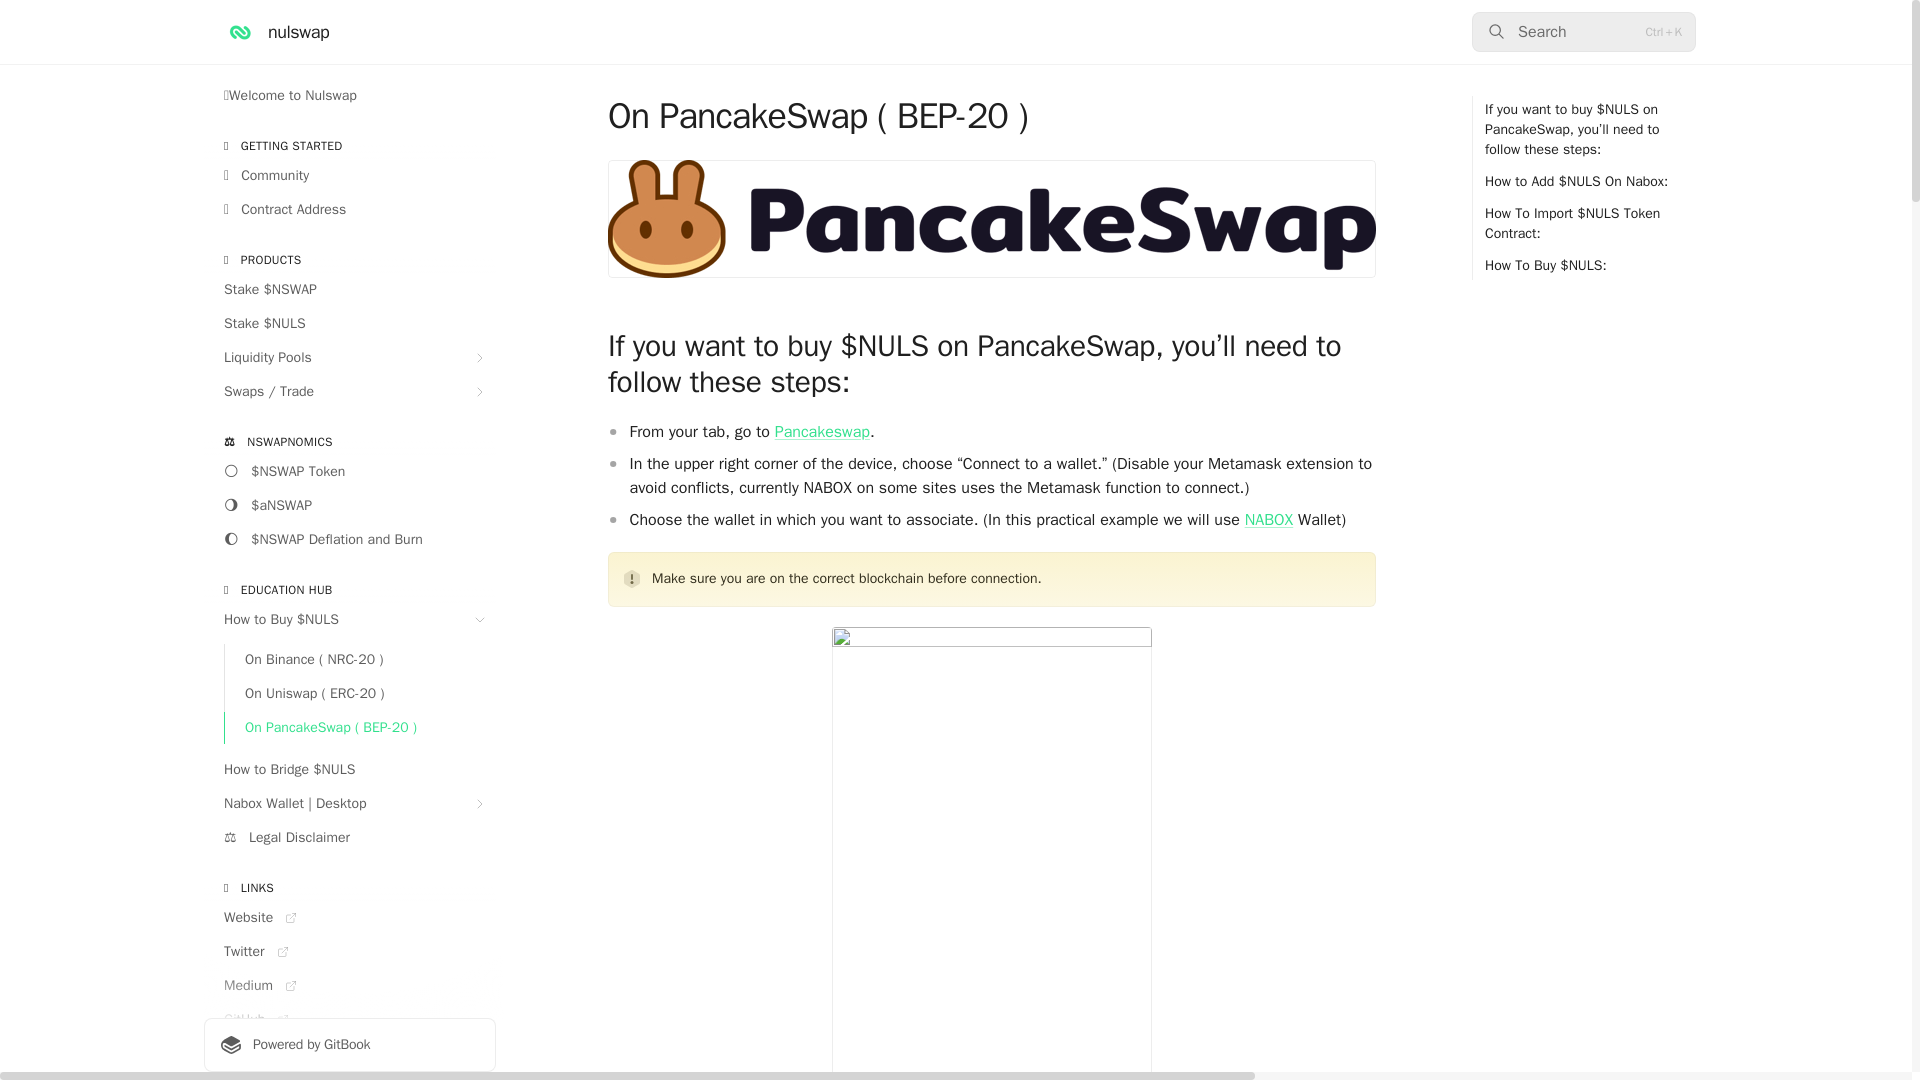 The width and height of the screenshot is (1920, 1080). Describe the element at coordinates (1269, 520) in the screenshot. I see `NABOX` at that location.